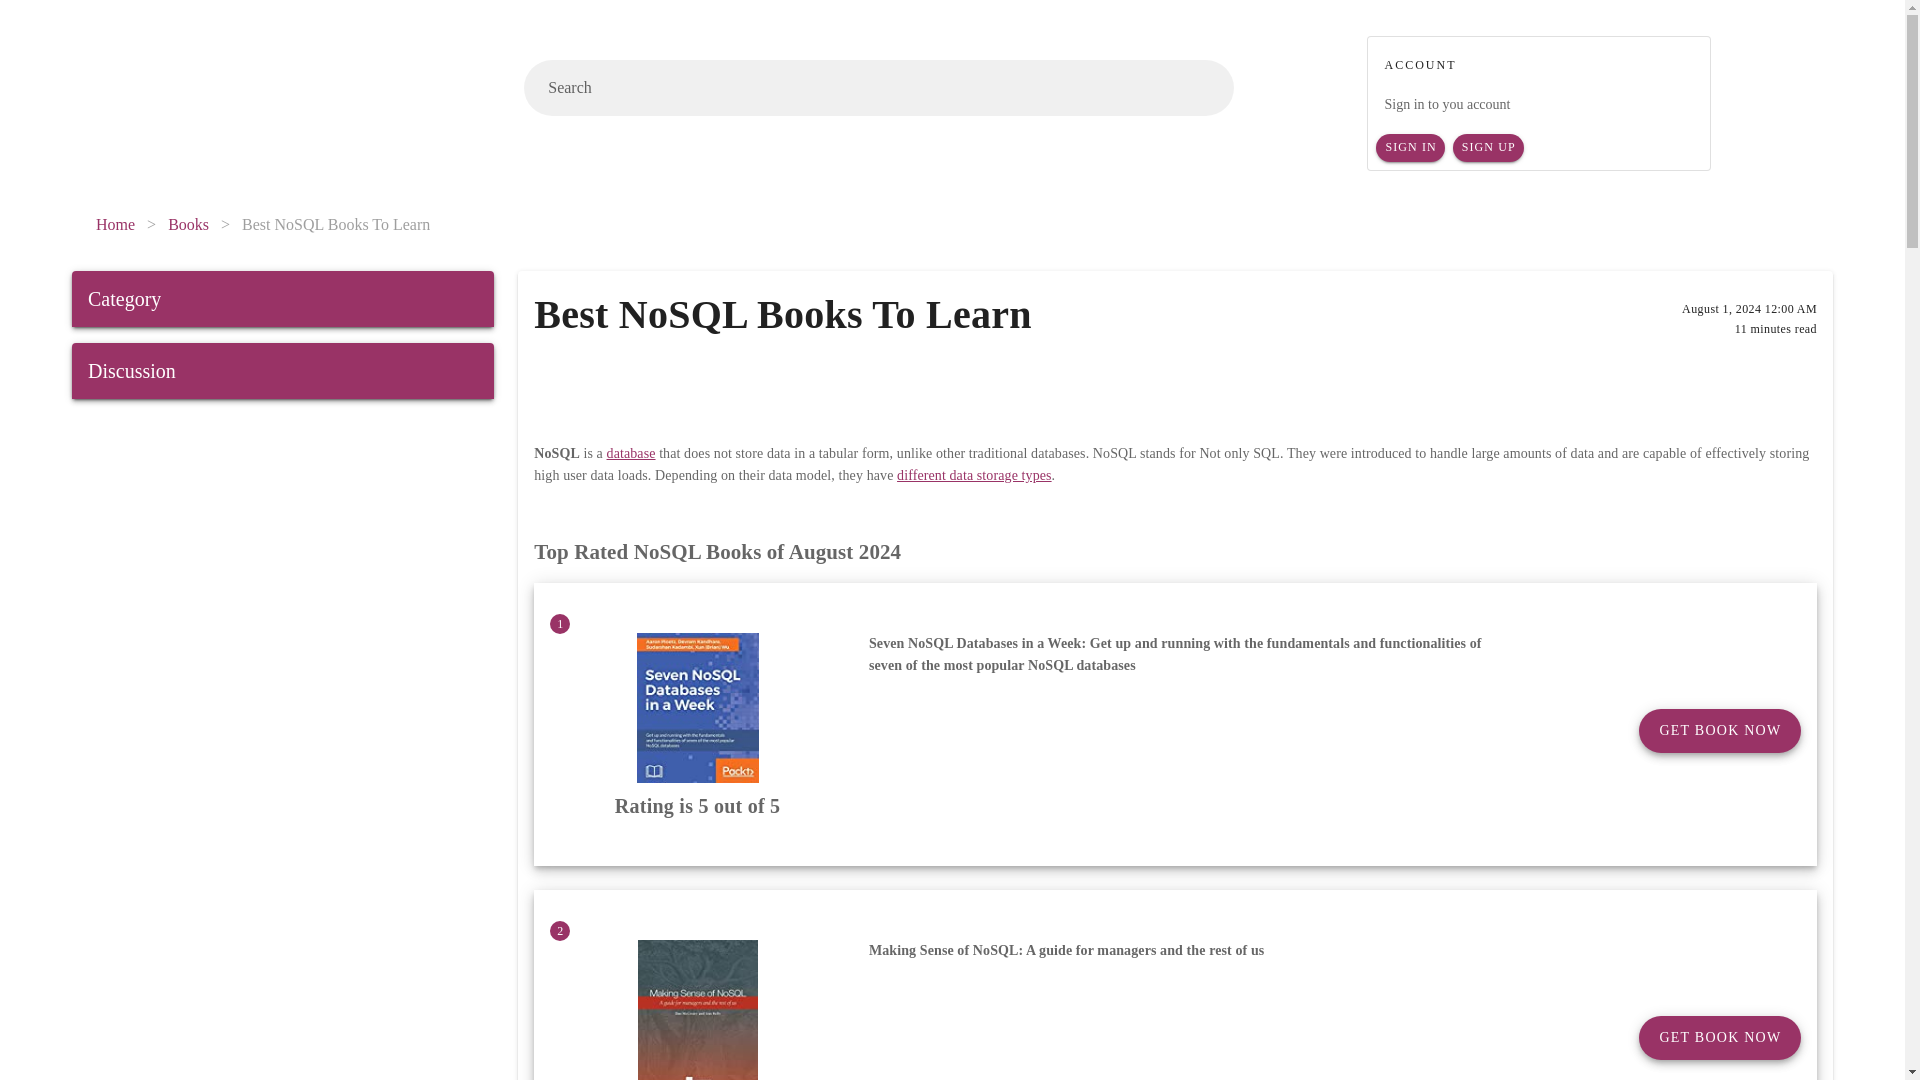 The image size is (1920, 1080). I want to click on Books, so click(188, 224).